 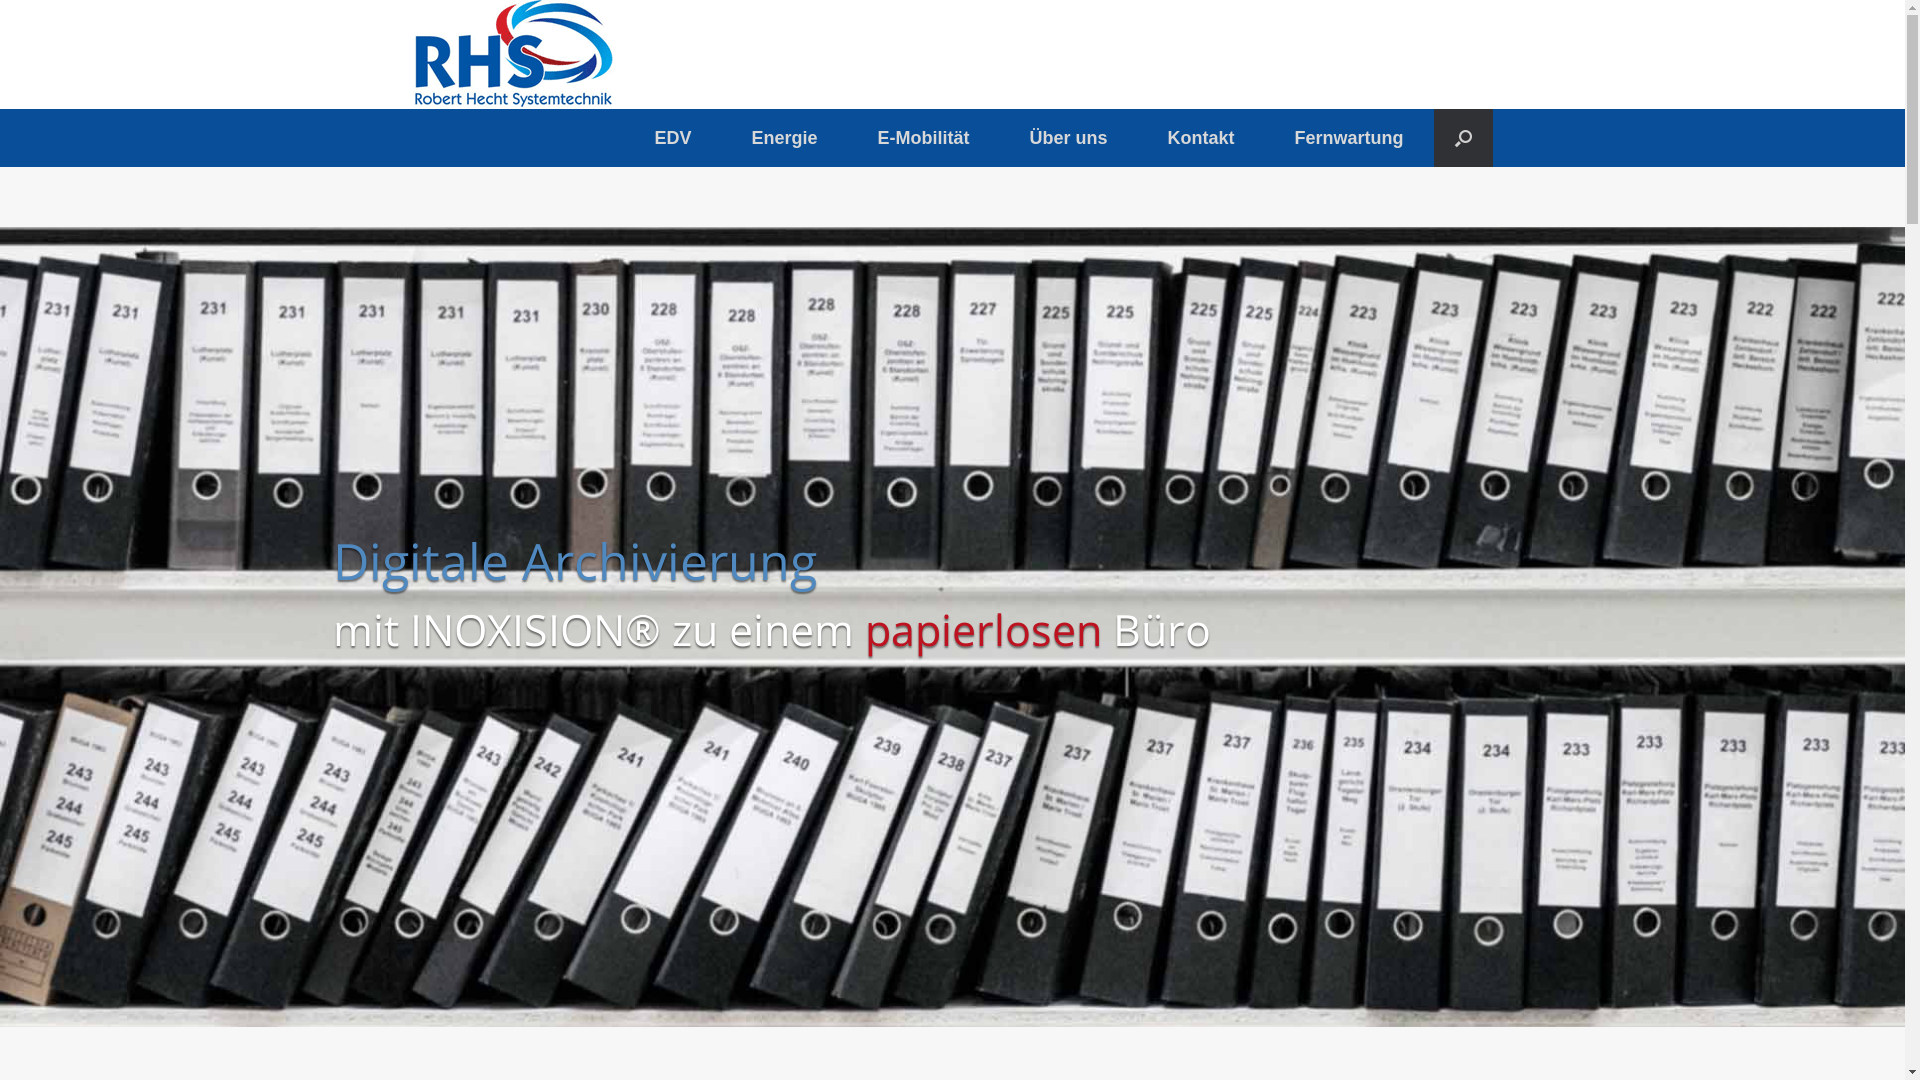 What do you see at coordinates (672, 138) in the screenshot?
I see `EDV` at bounding box center [672, 138].